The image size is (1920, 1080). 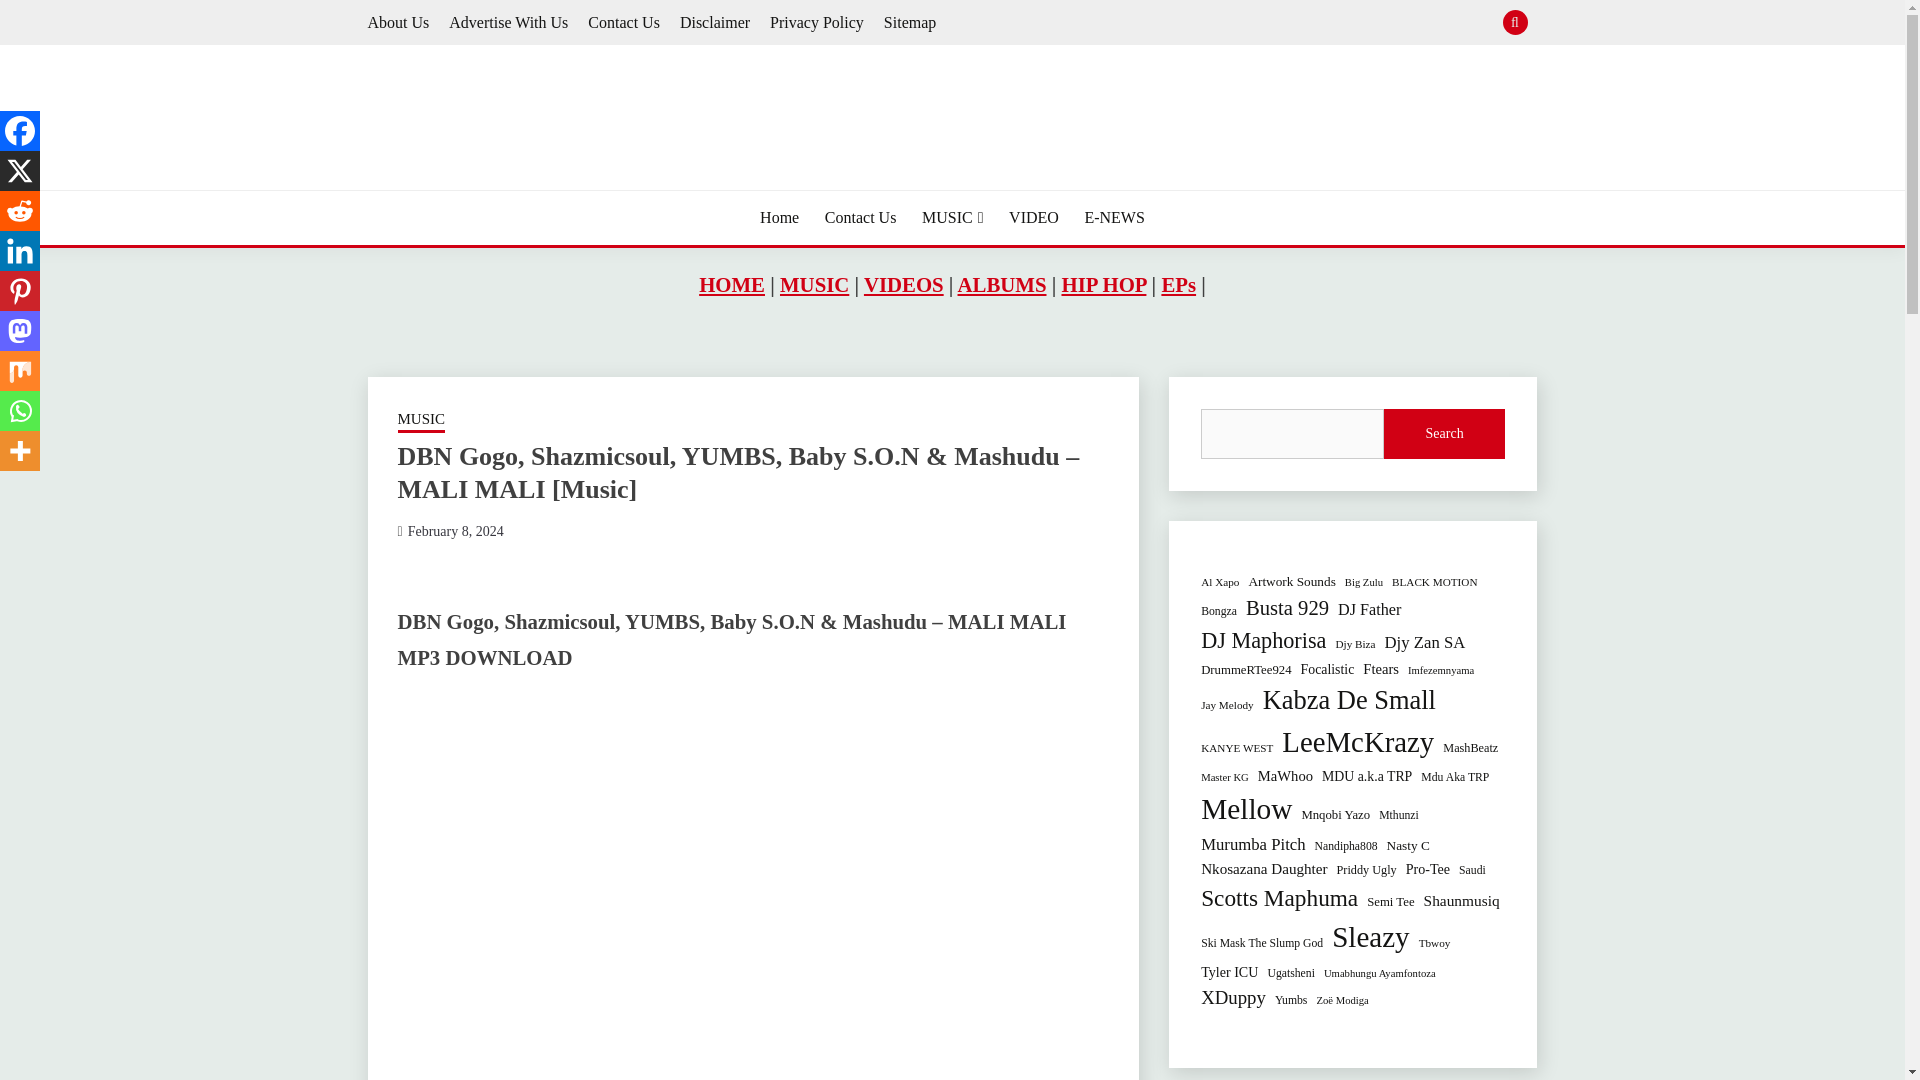 What do you see at coordinates (1098, 24) in the screenshot?
I see `Search` at bounding box center [1098, 24].